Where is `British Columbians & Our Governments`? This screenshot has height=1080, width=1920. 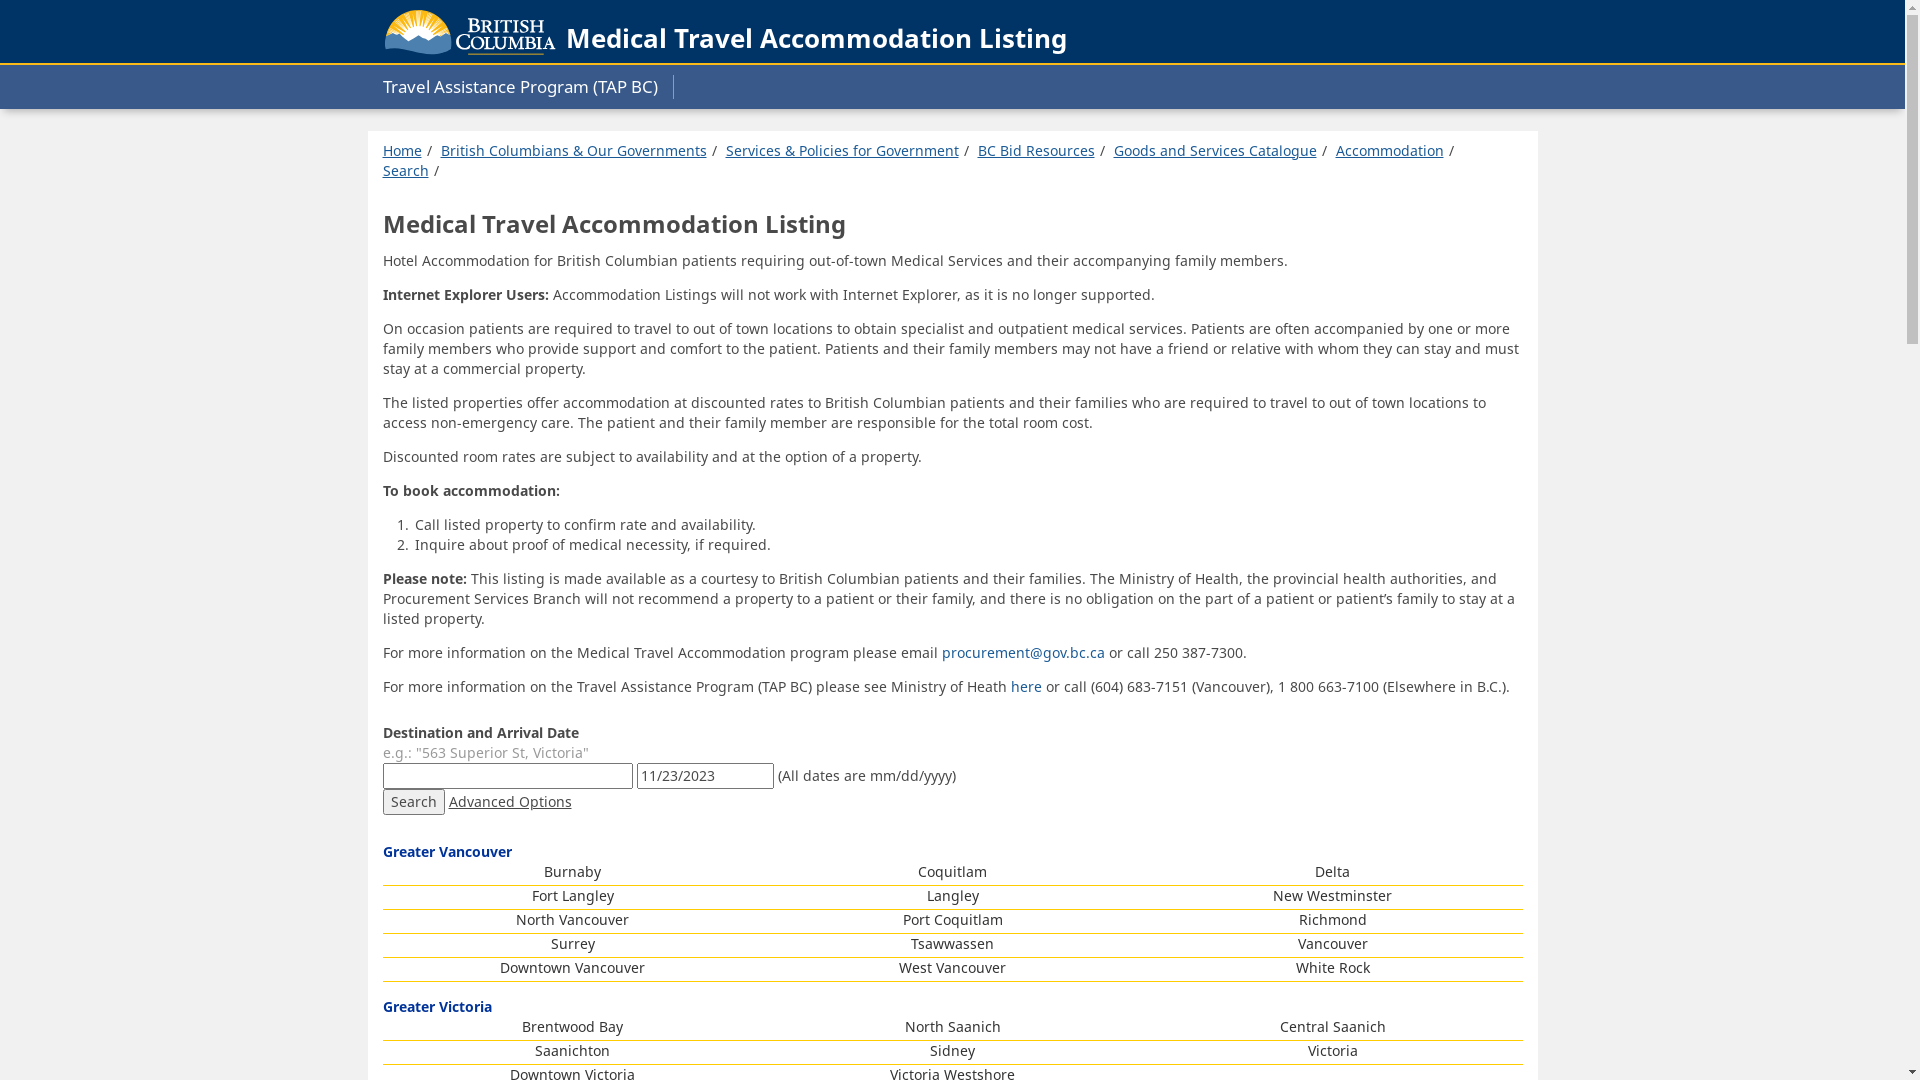 British Columbians & Our Governments is located at coordinates (573, 150).